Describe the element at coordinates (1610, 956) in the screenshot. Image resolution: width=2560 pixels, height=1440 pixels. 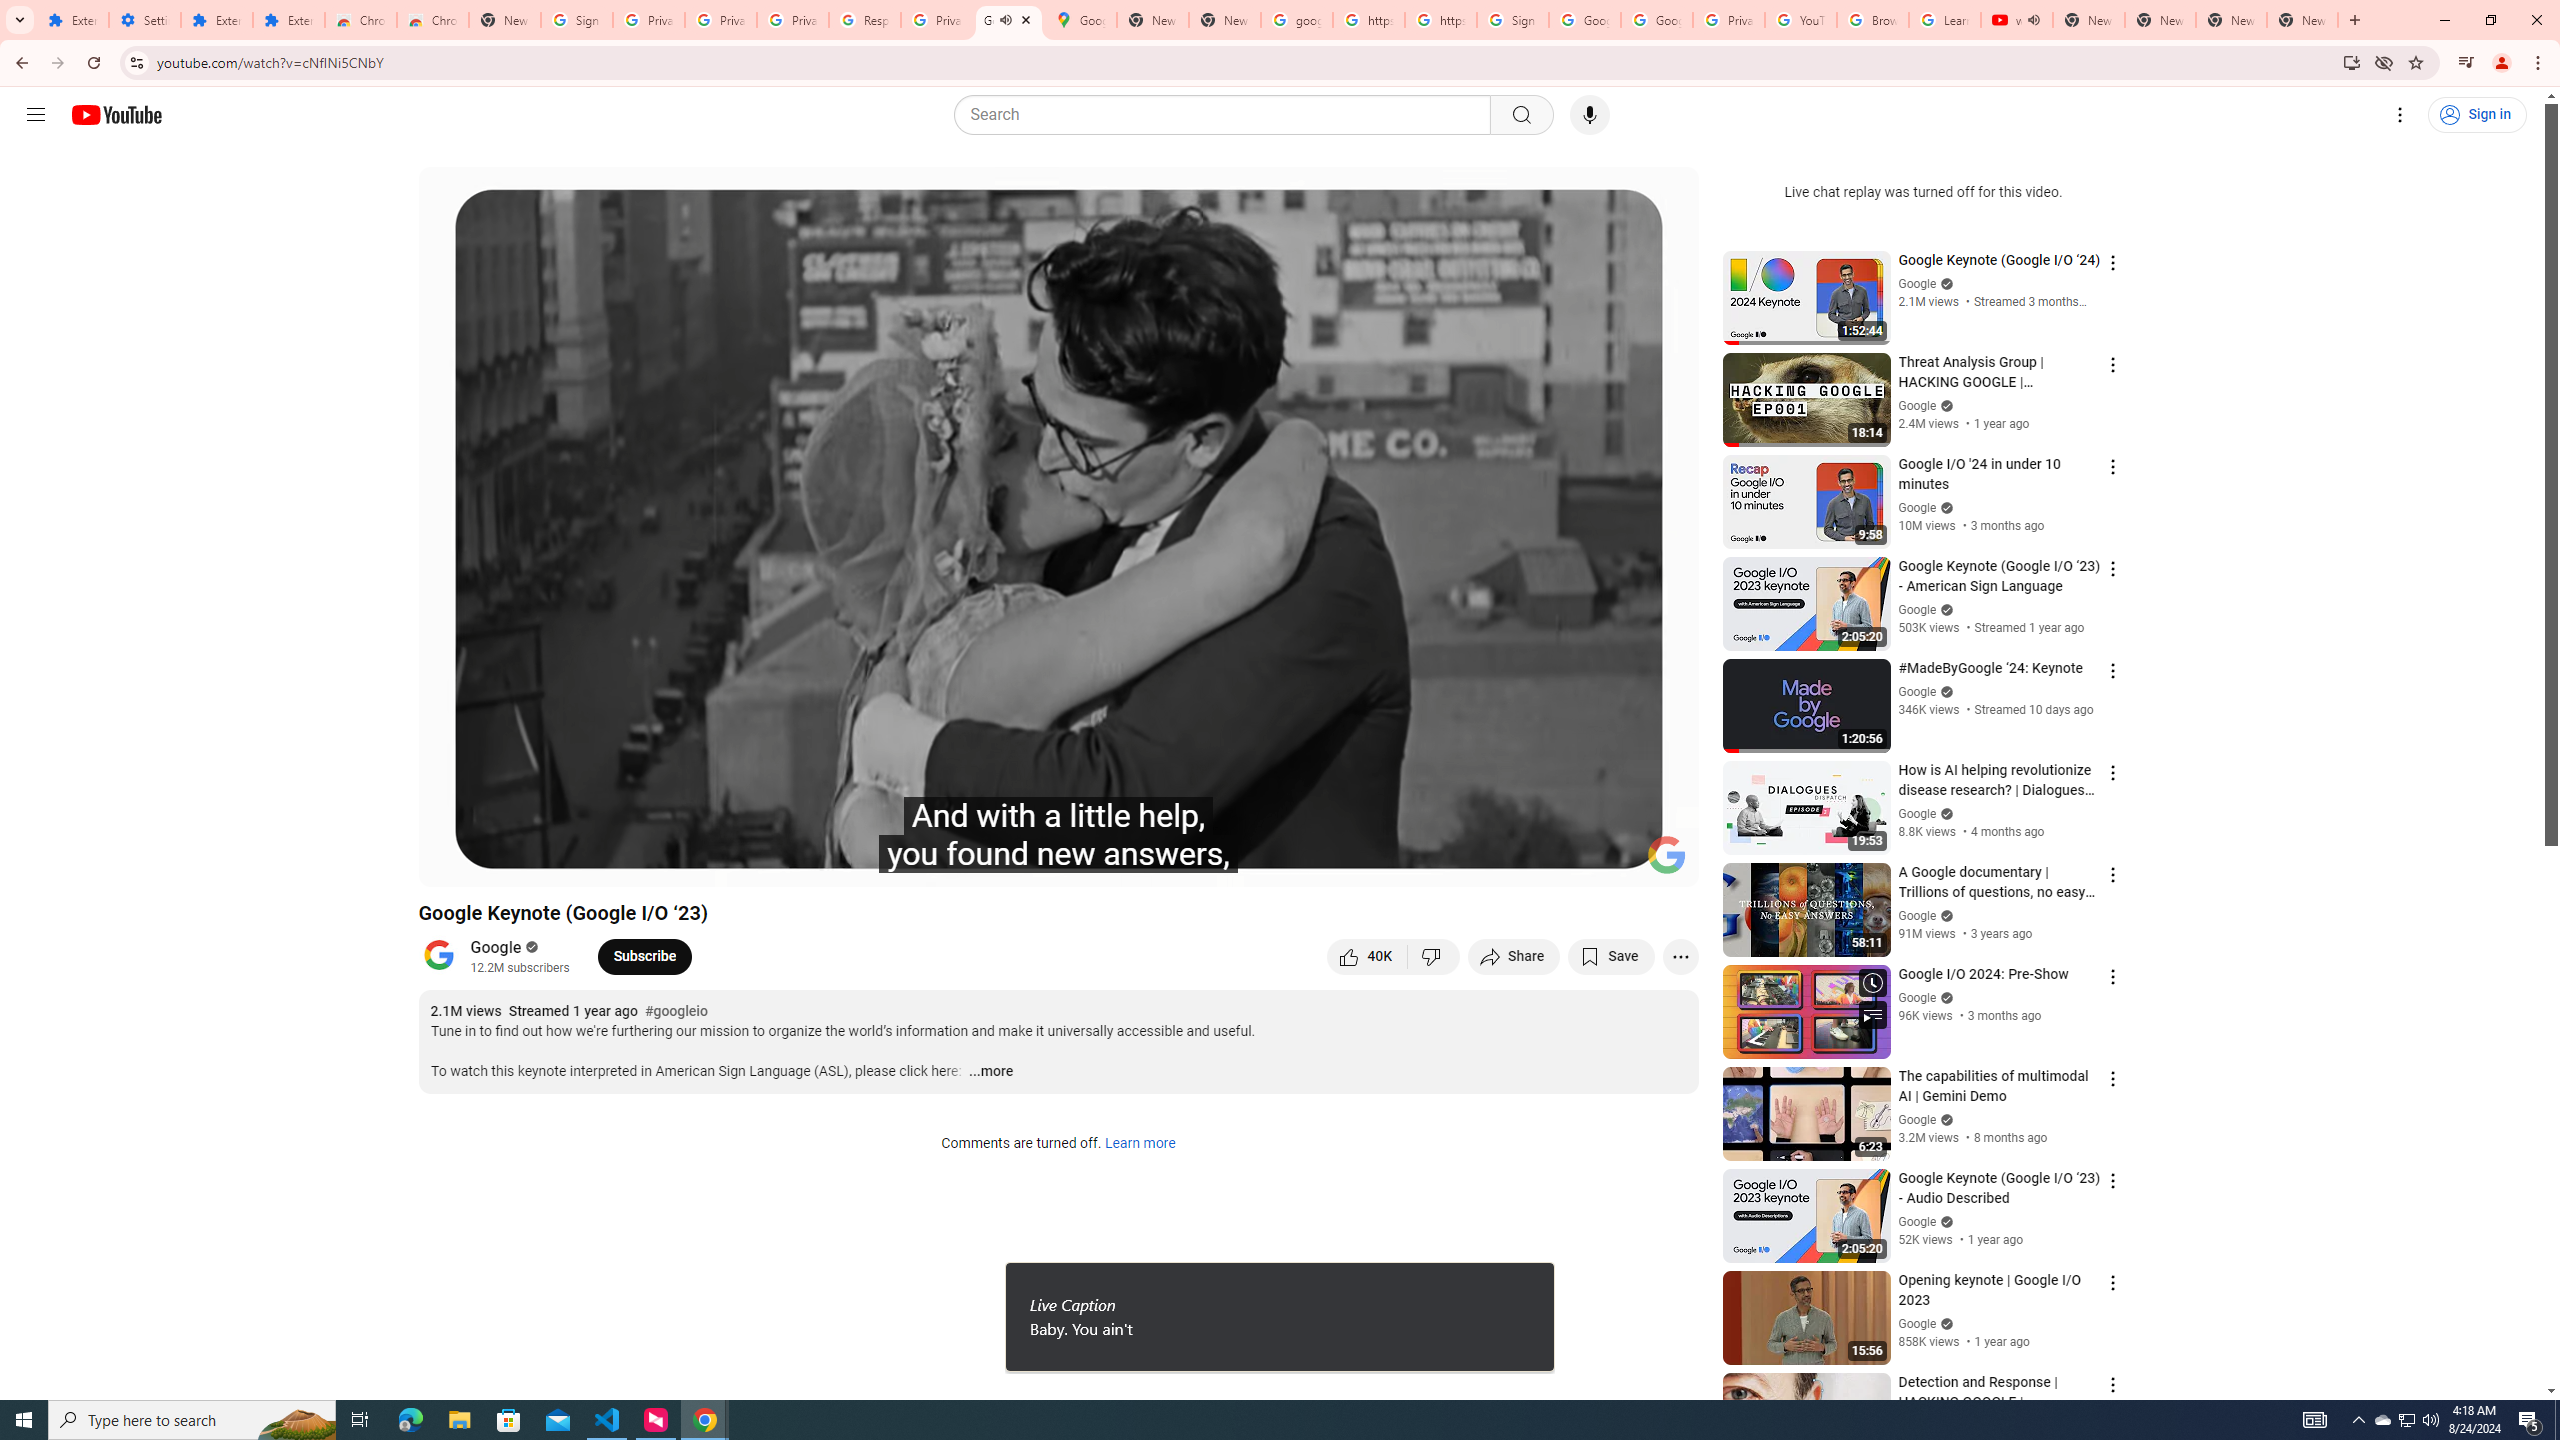
I see `Save to playlist` at that location.